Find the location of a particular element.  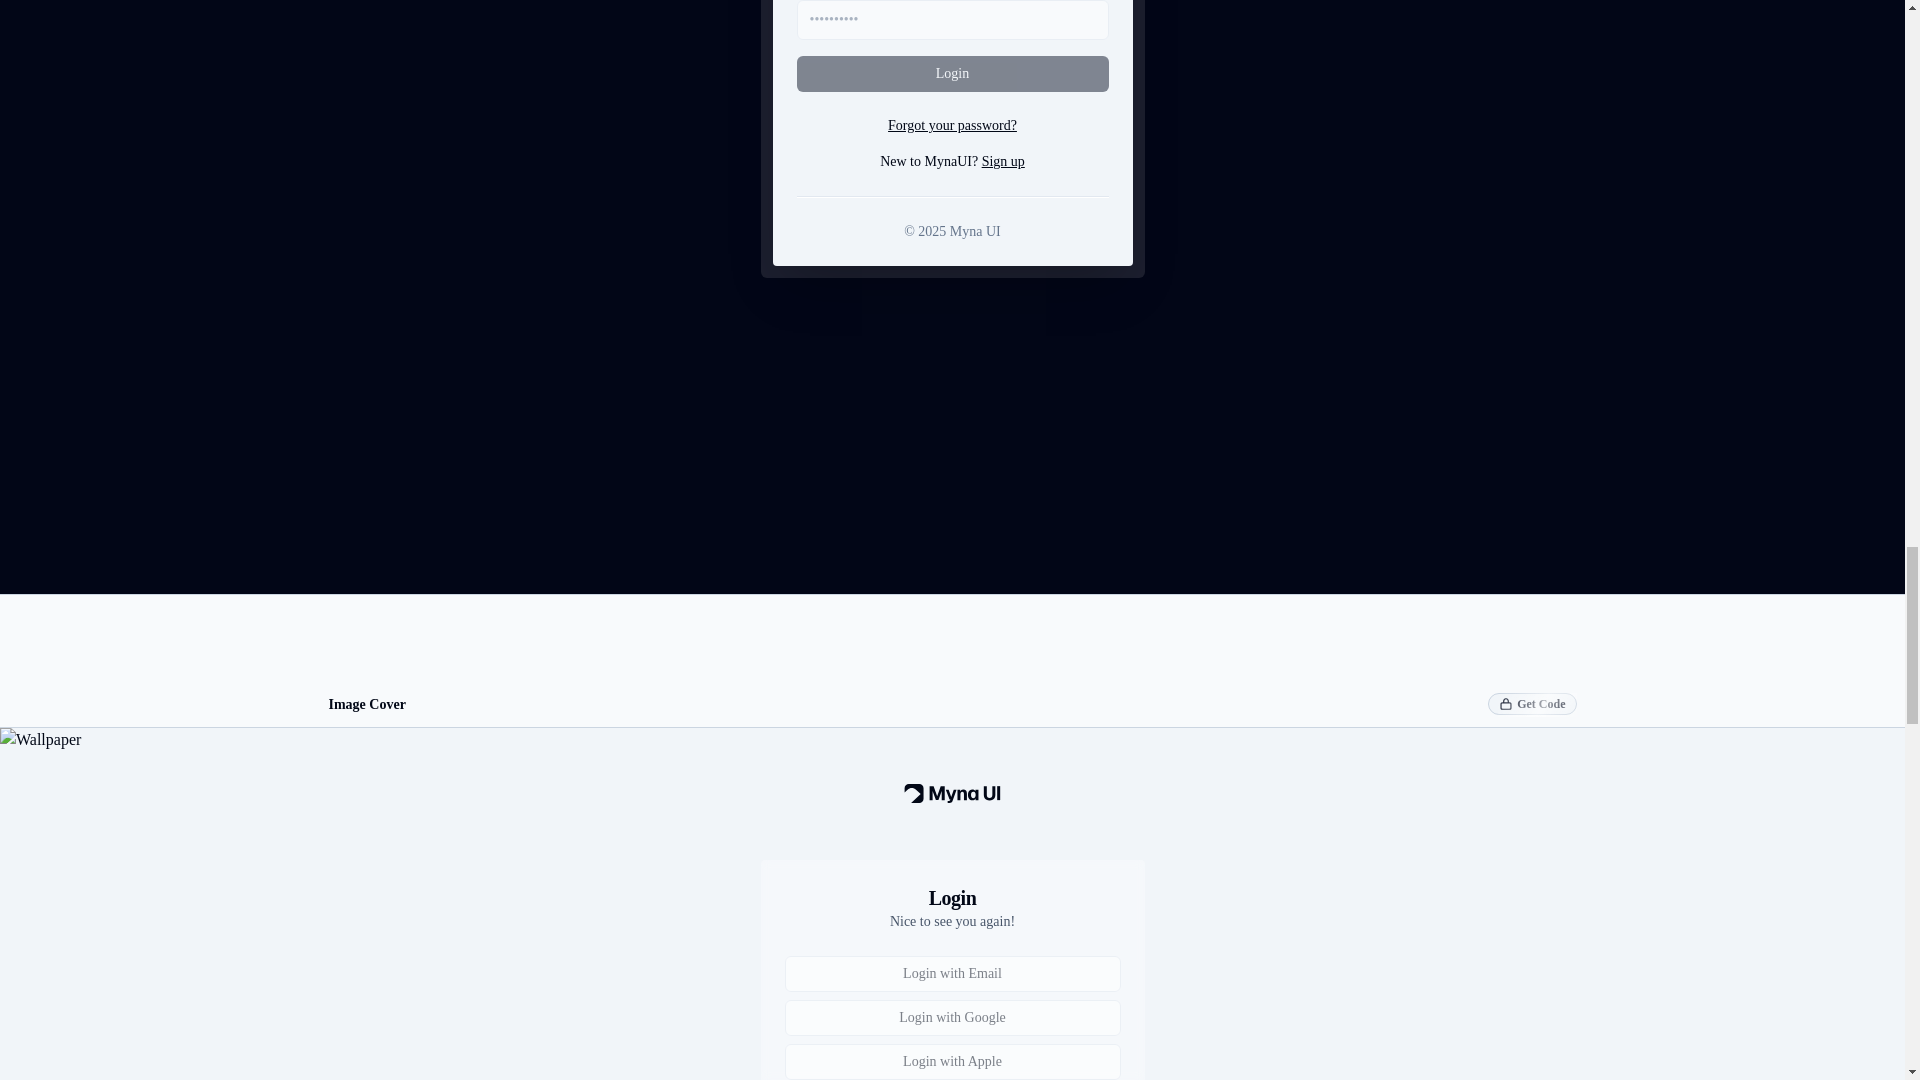

Login is located at coordinates (952, 74).